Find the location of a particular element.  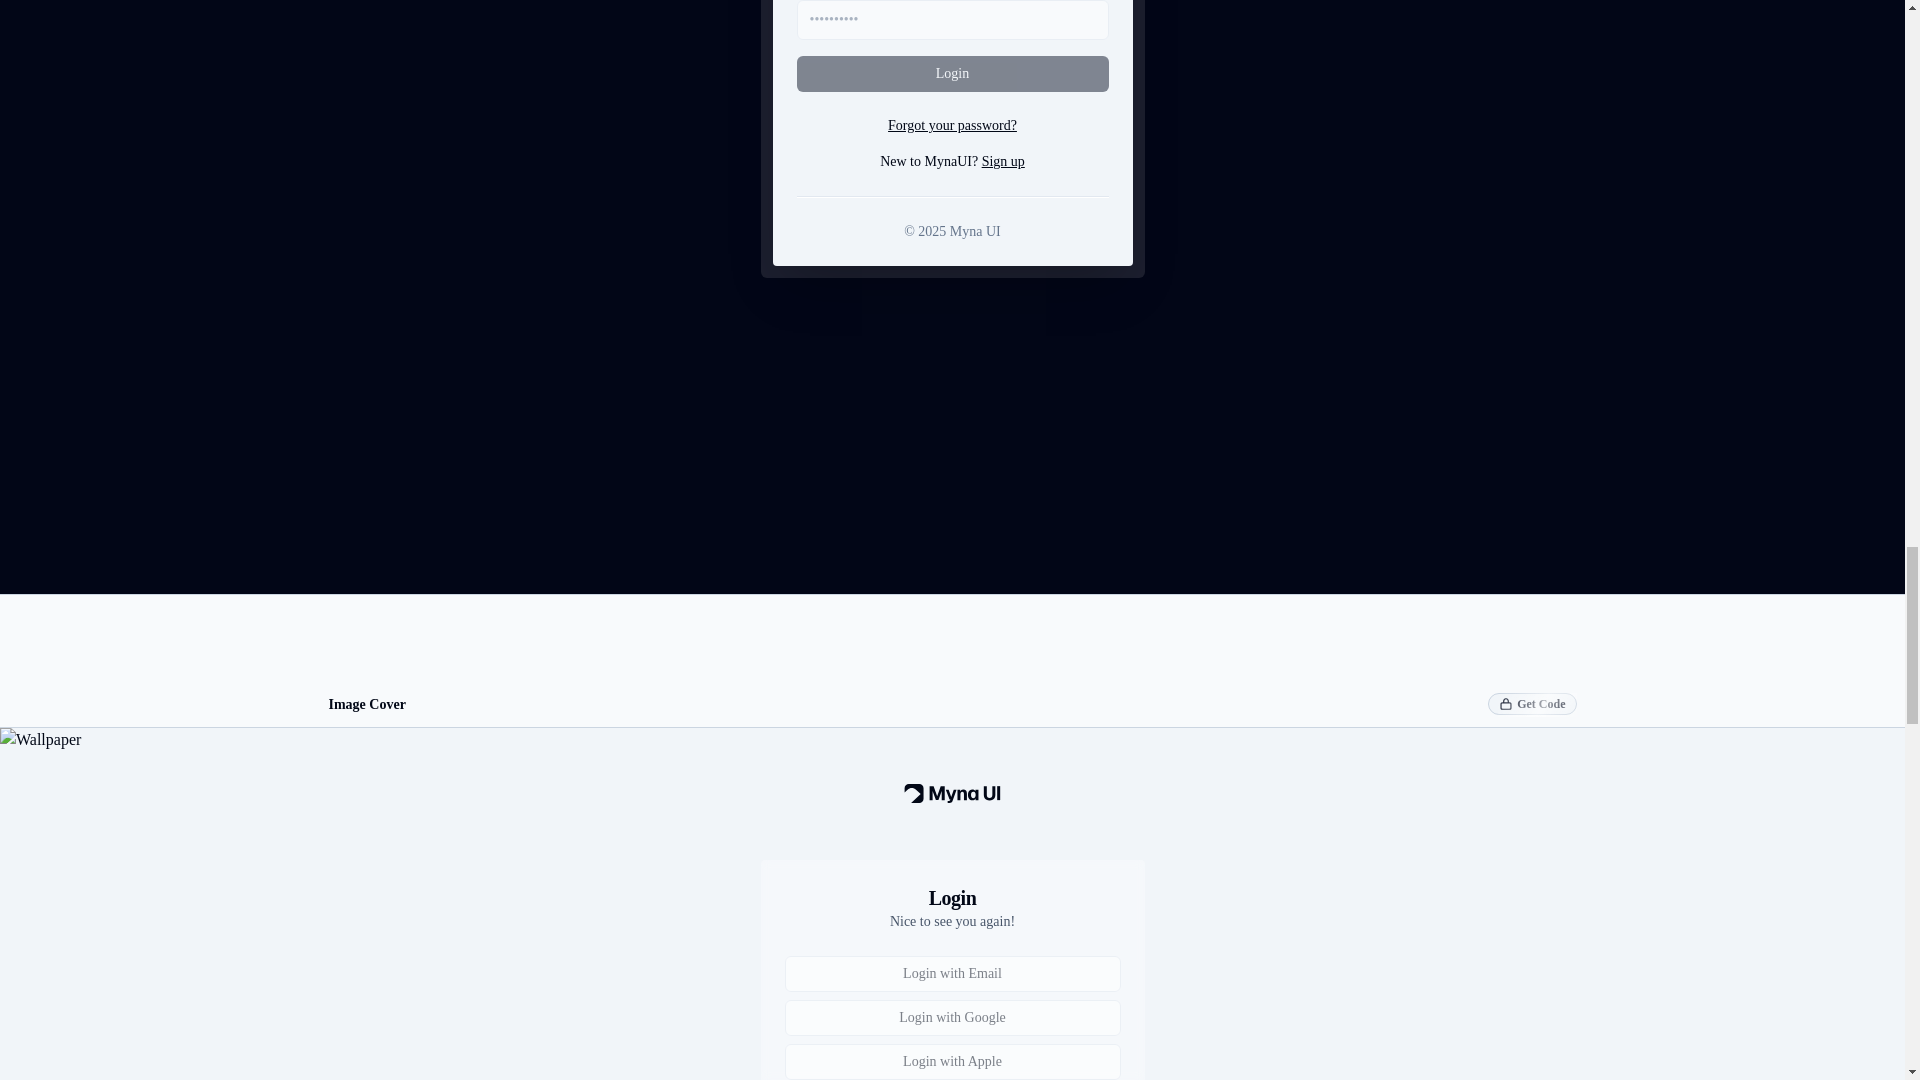

Login is located at coordinates (952, 74).